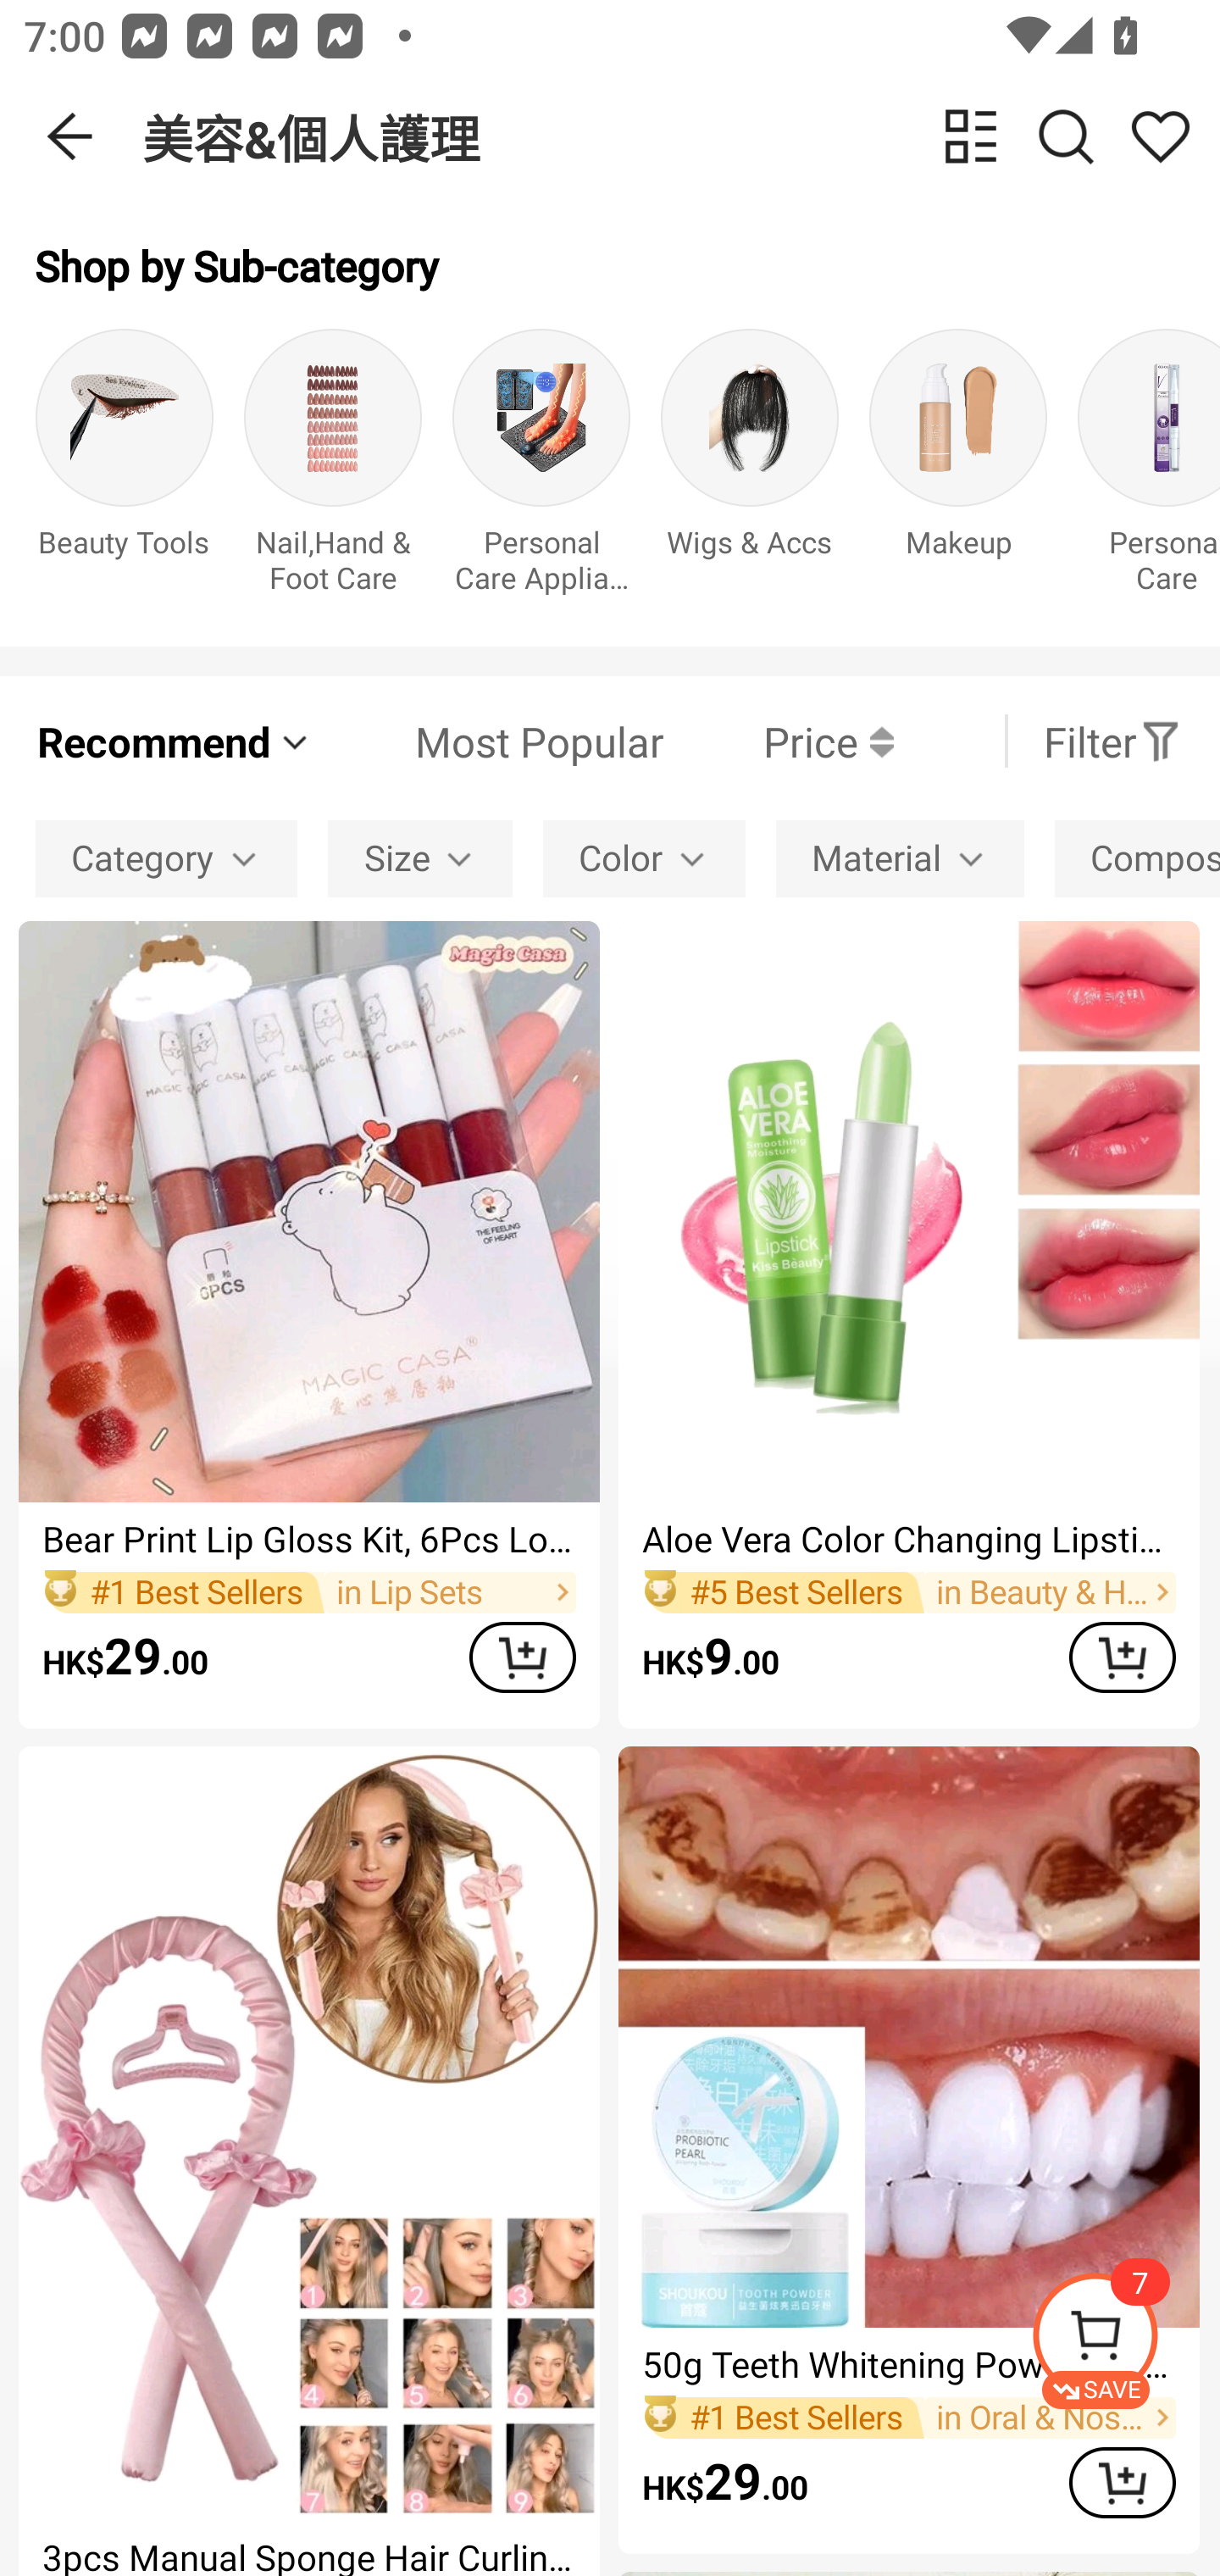  Describe the element at coordinates (489, 741) in the screenshot. I see `Most Popular` at that location.